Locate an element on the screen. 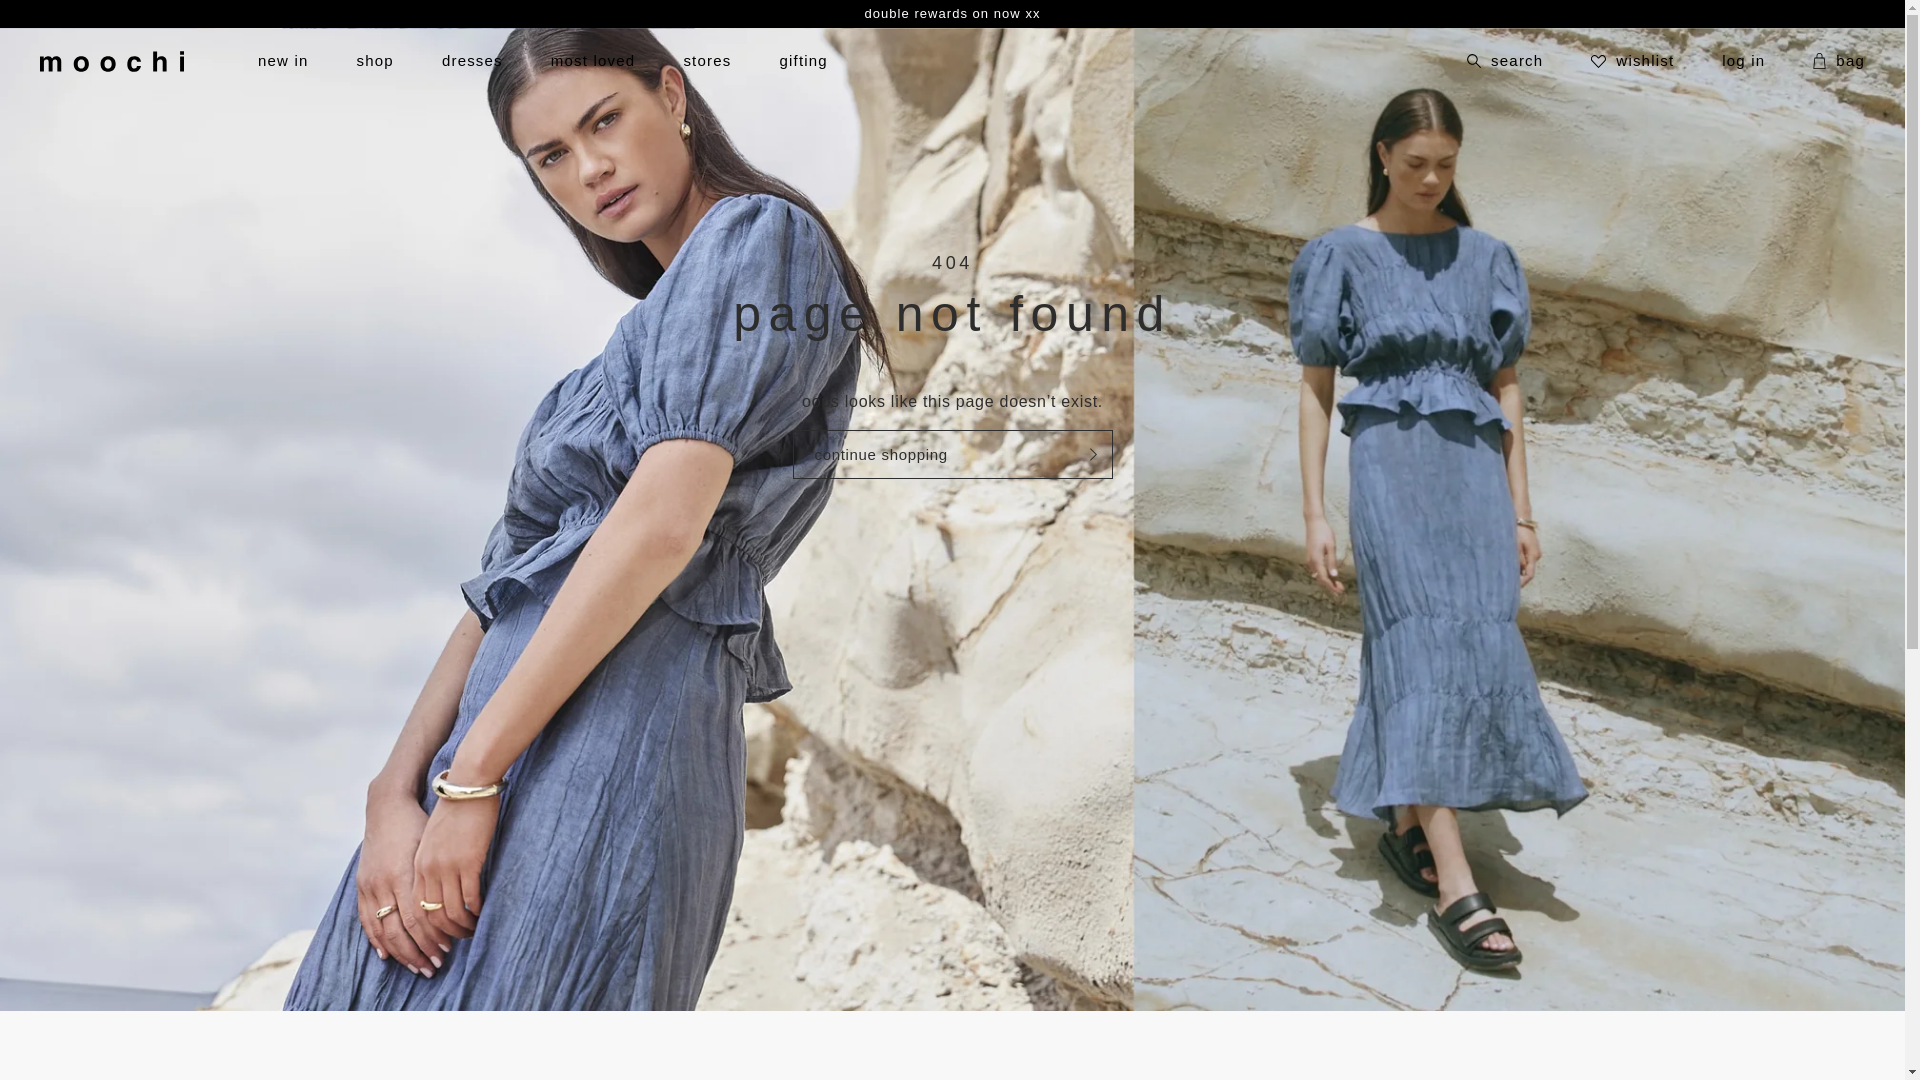 This screenshot has width=1920, height=1080. new in is located at coordinates (284, 62).